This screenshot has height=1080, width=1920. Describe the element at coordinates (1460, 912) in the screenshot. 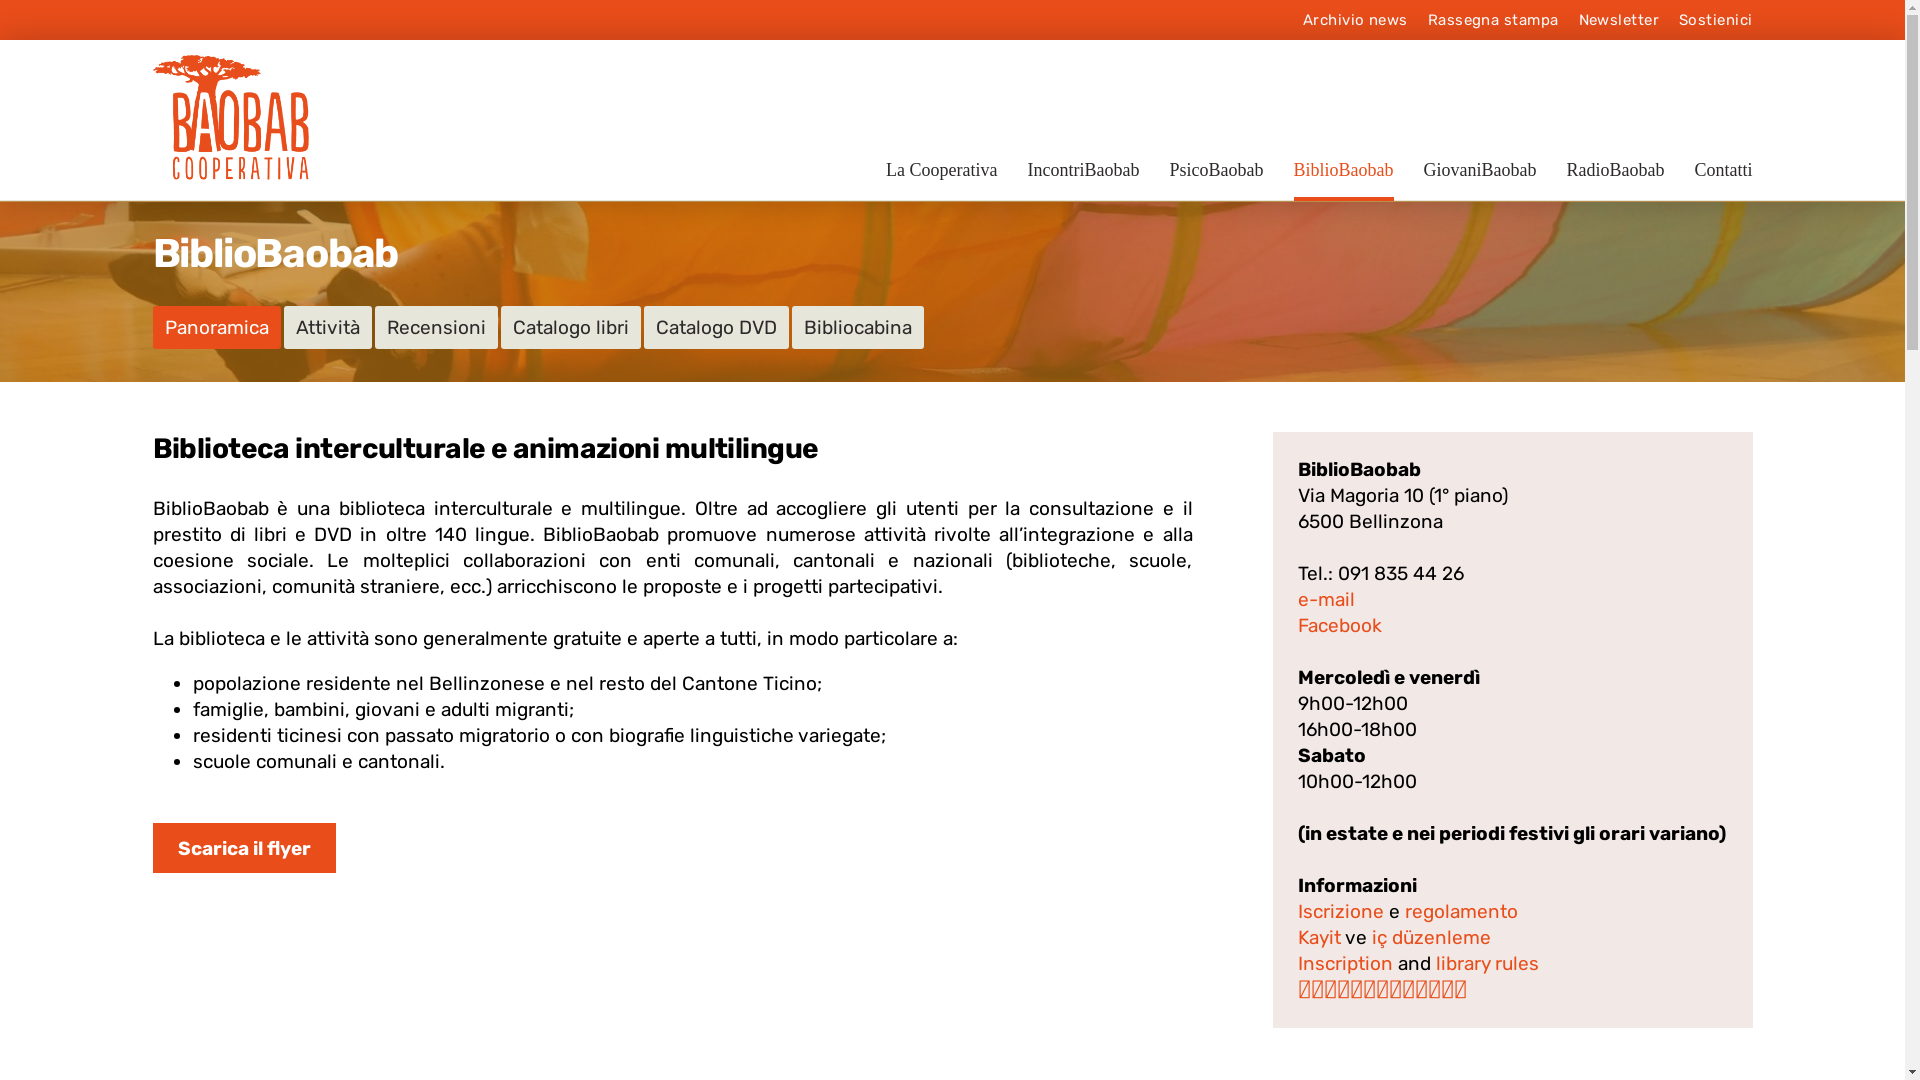

I see `regolamento` at that location.